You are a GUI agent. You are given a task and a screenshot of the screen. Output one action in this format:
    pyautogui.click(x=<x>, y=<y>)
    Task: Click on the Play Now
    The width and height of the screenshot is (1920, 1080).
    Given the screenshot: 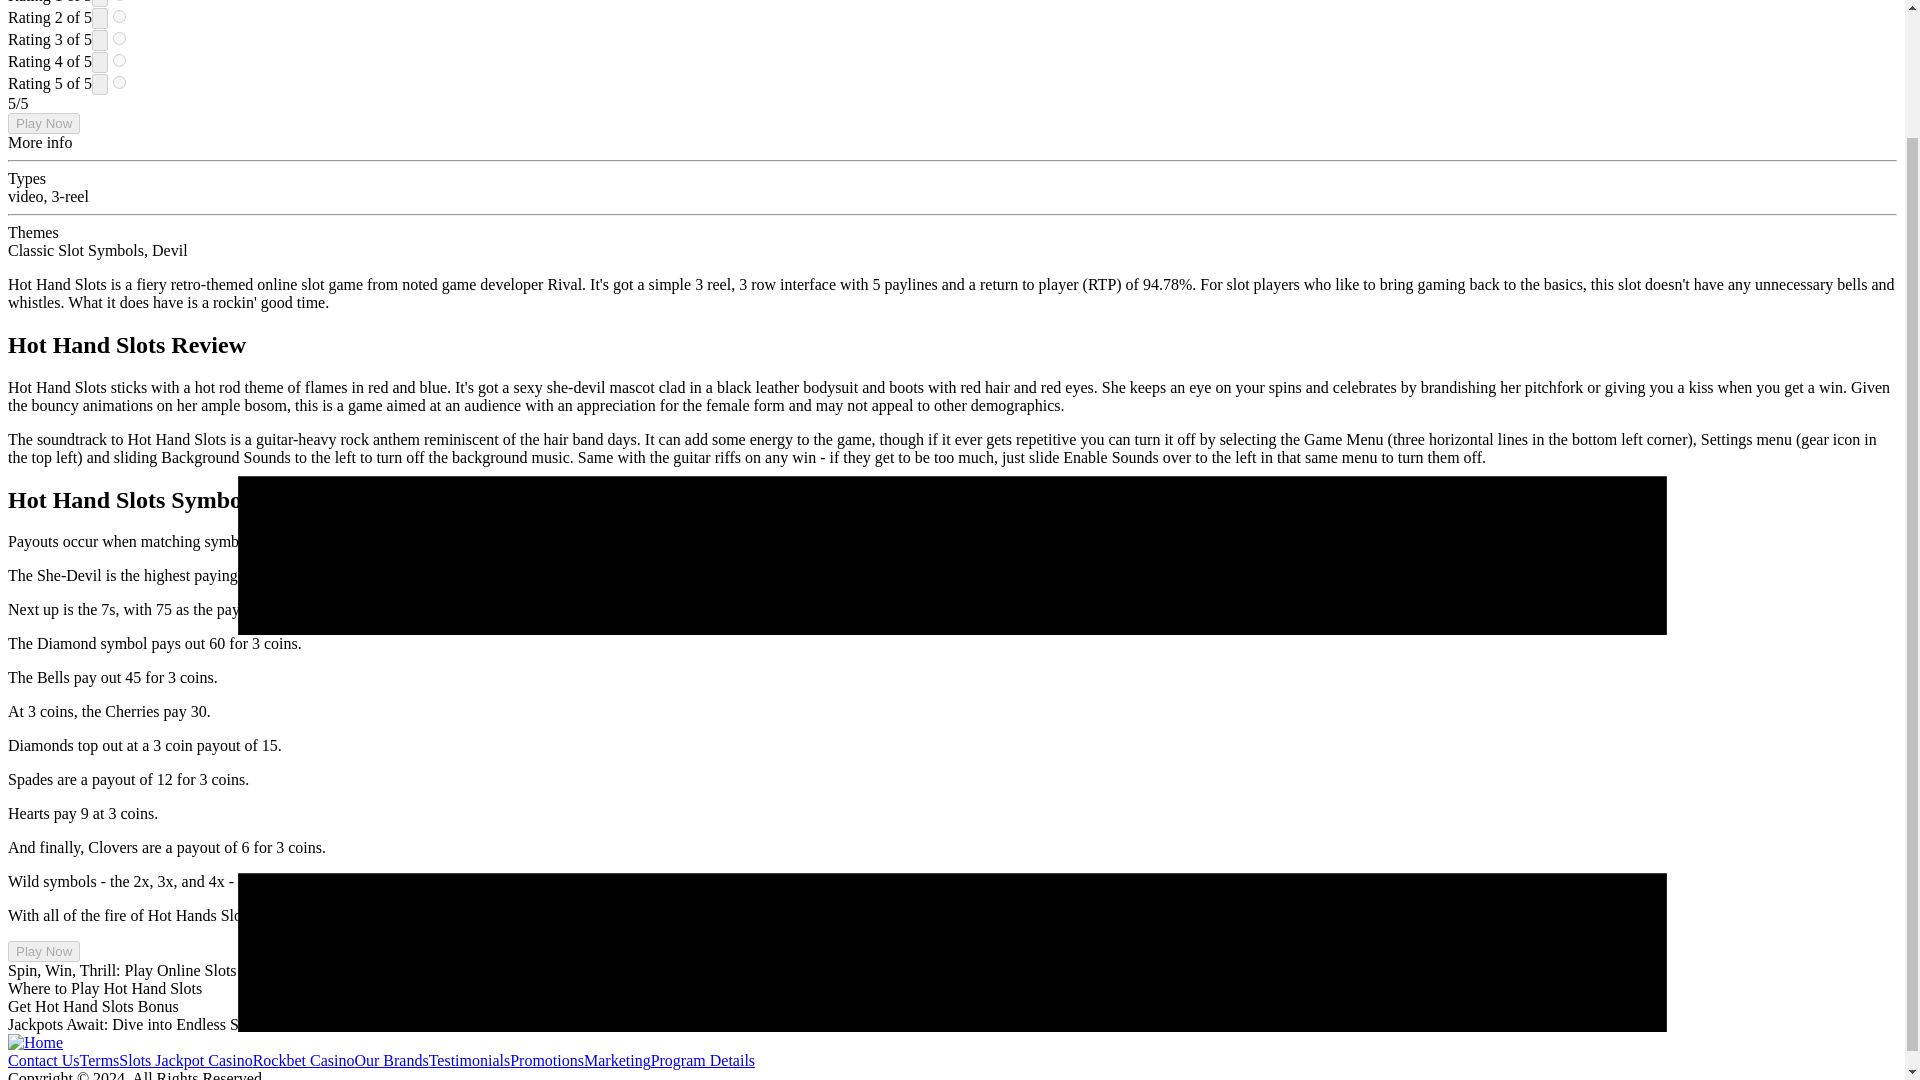 What is the action you would take?
    pyautogui.click(x=44, y=123)
    